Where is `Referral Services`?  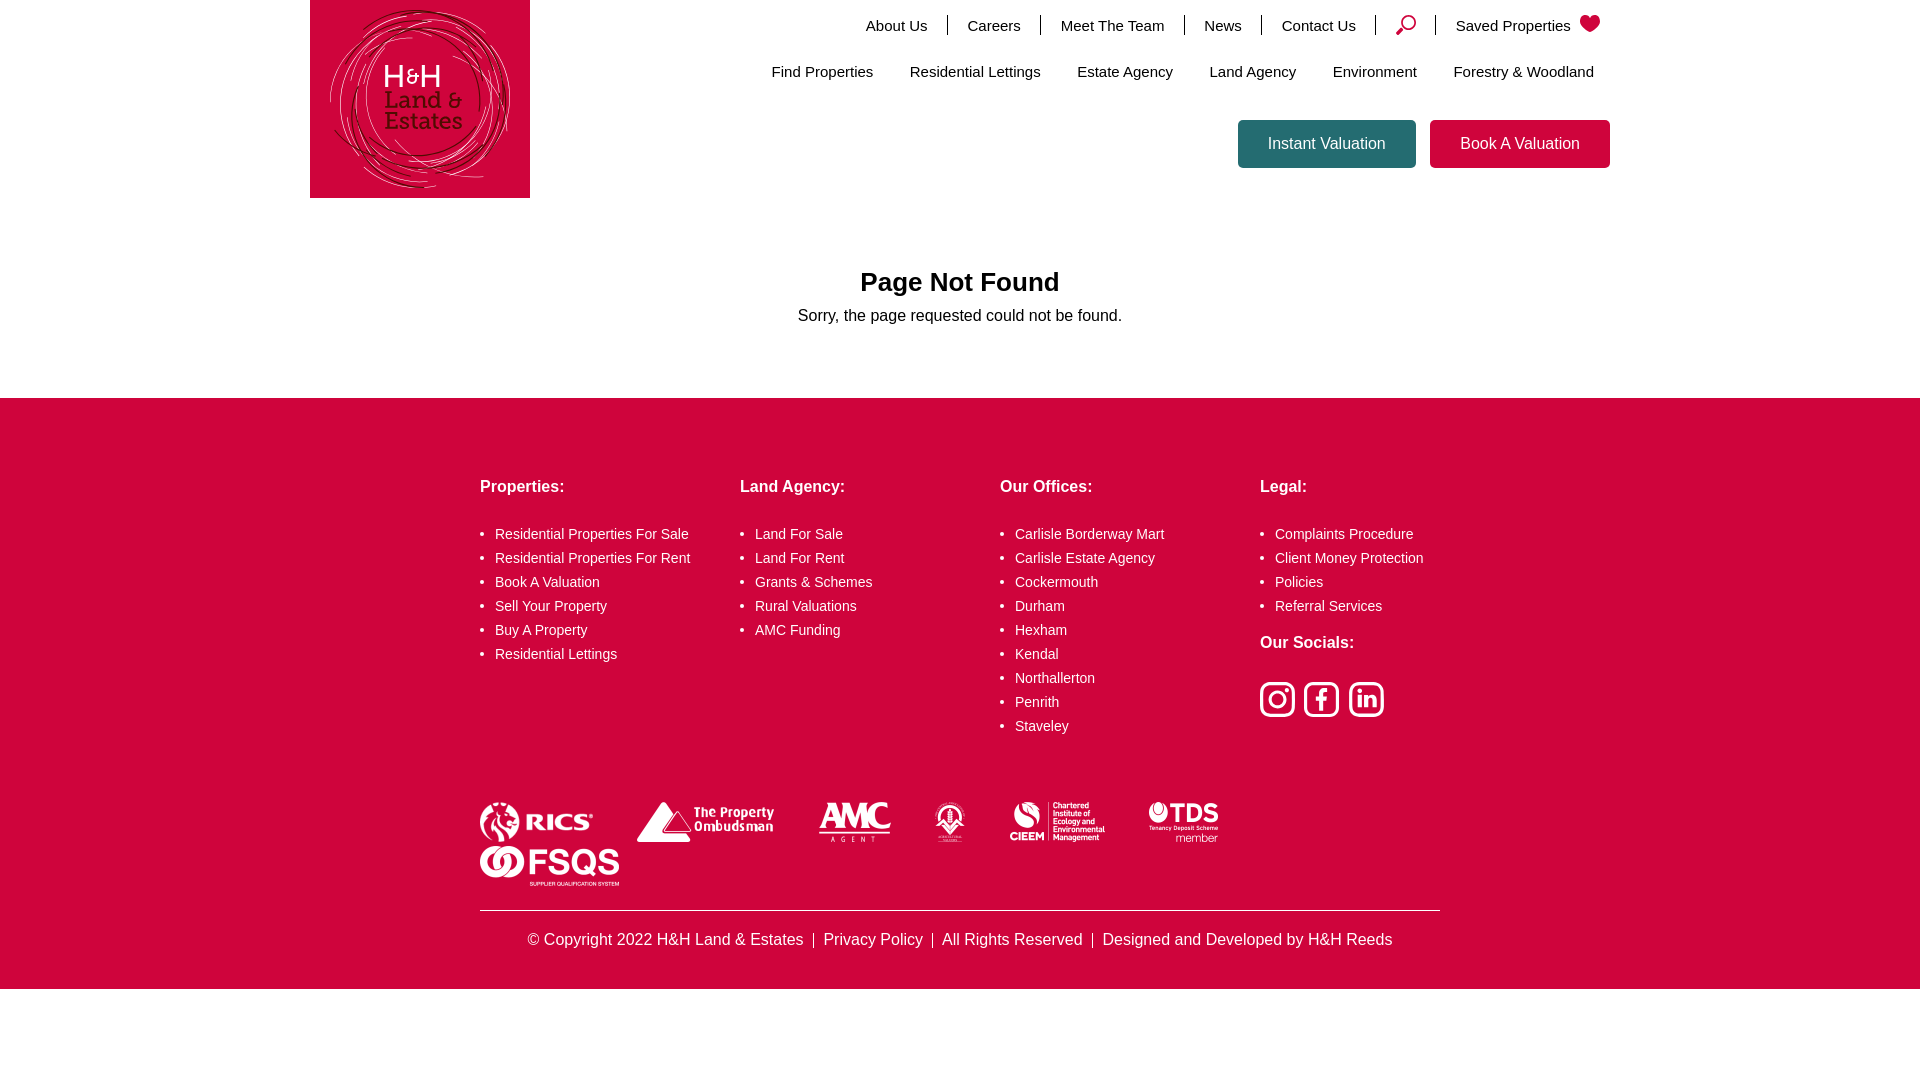
Referral Services is located at coordinates (1350, 606).